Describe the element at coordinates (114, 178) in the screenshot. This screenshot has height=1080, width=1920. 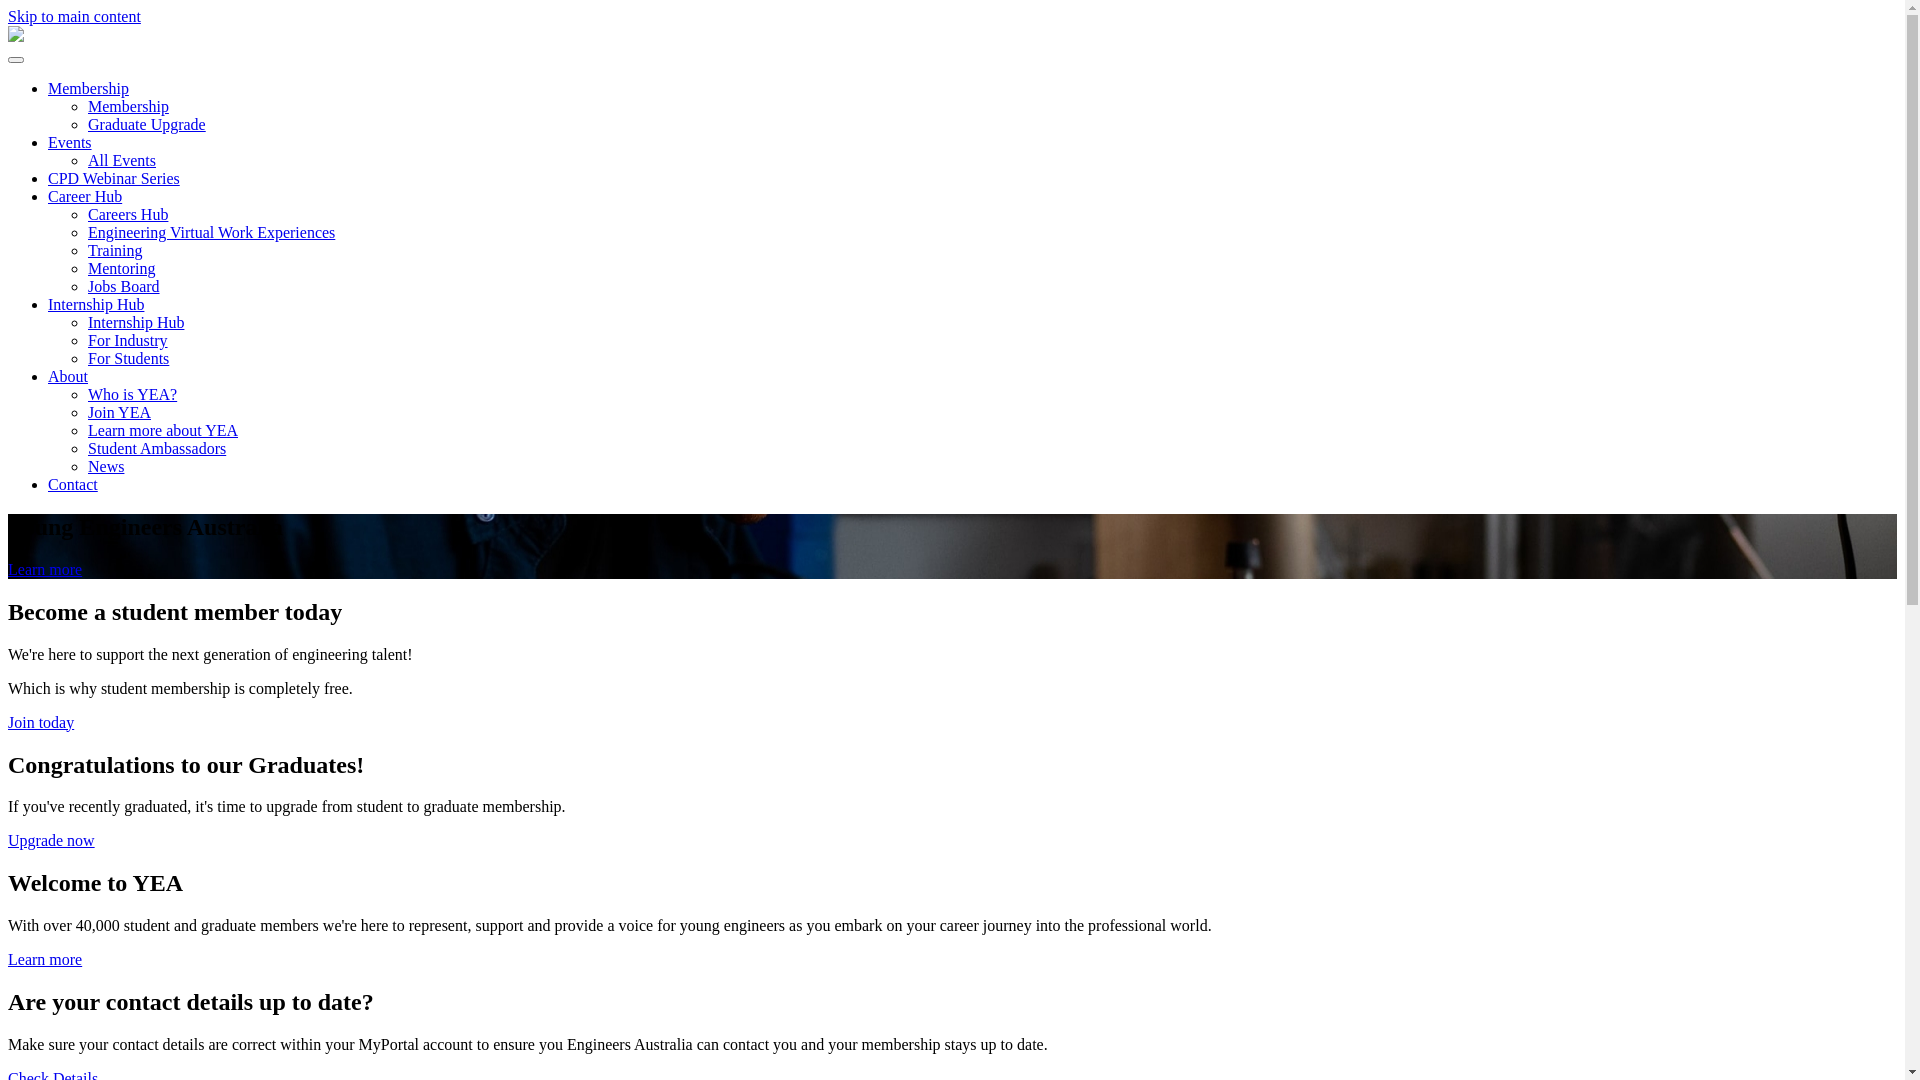
I see `CPD Webinar Series` at that location.